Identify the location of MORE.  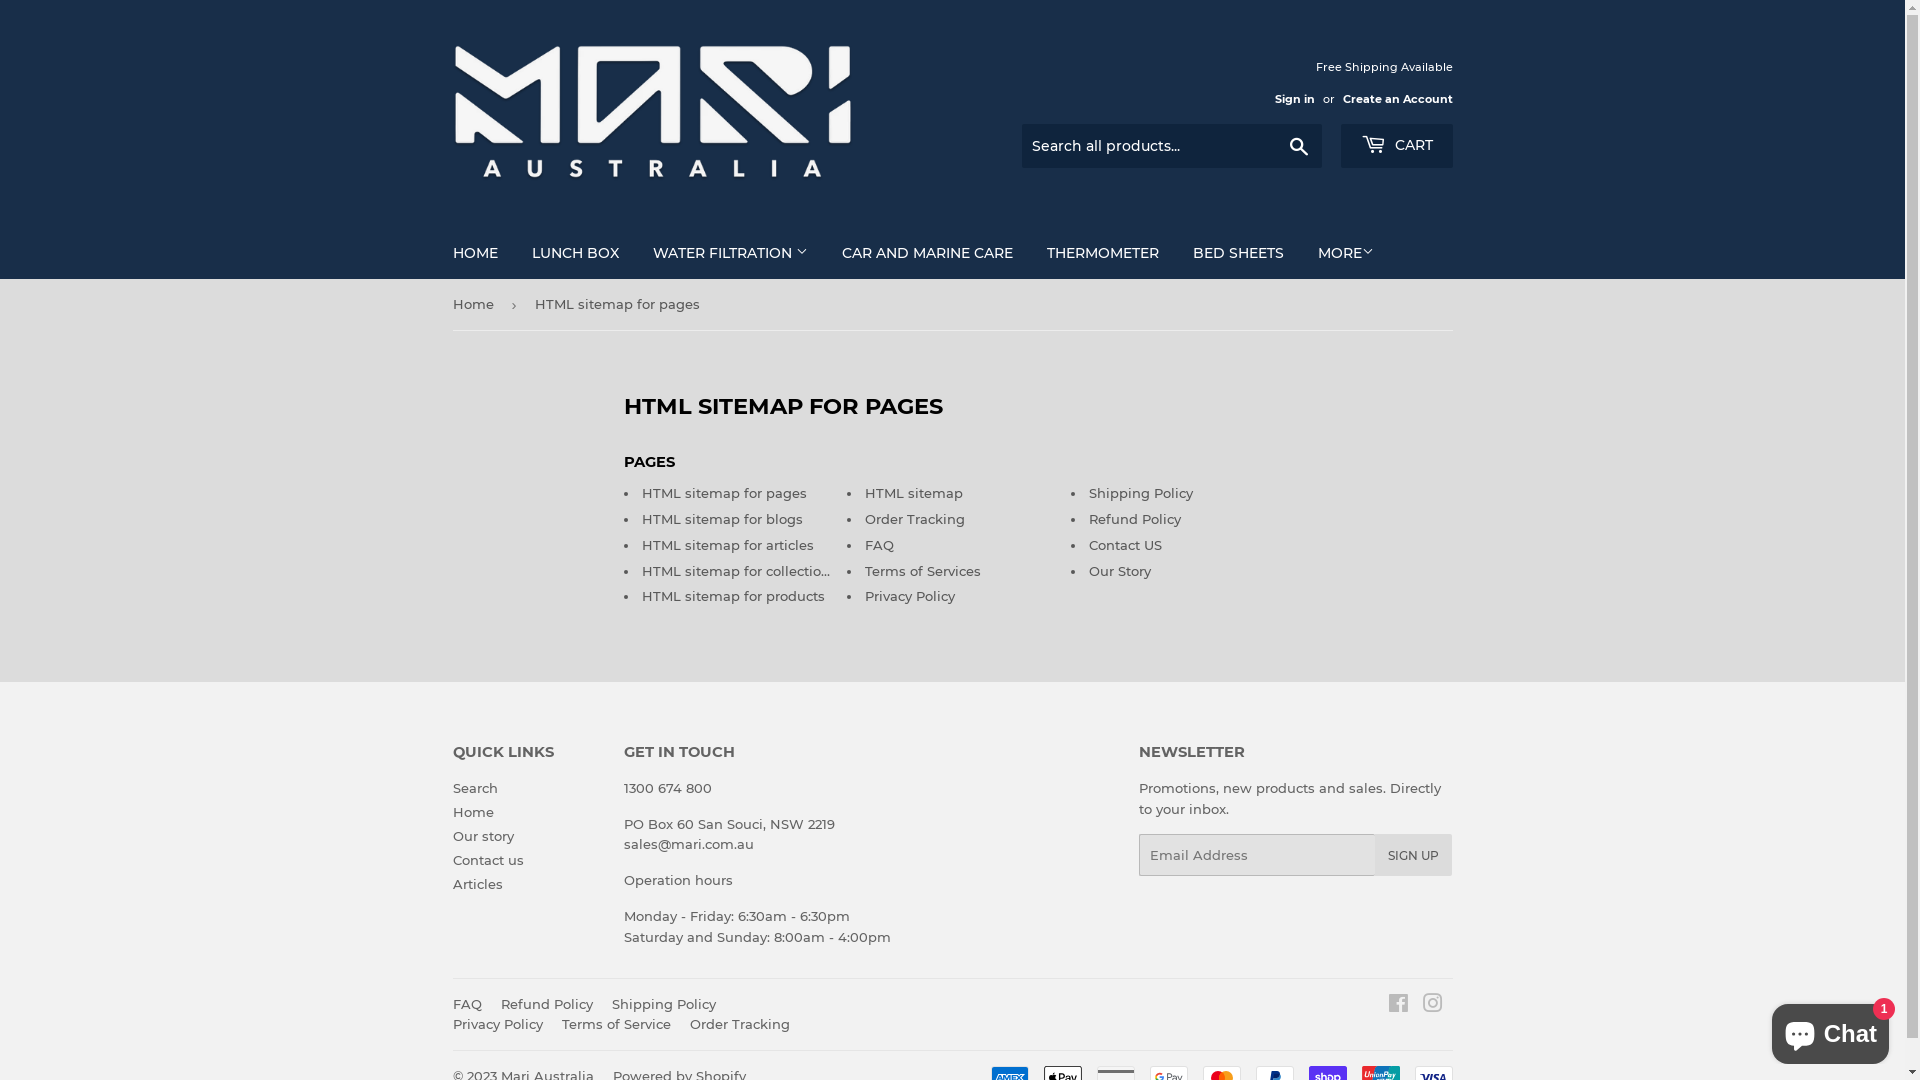
(1345, 253).